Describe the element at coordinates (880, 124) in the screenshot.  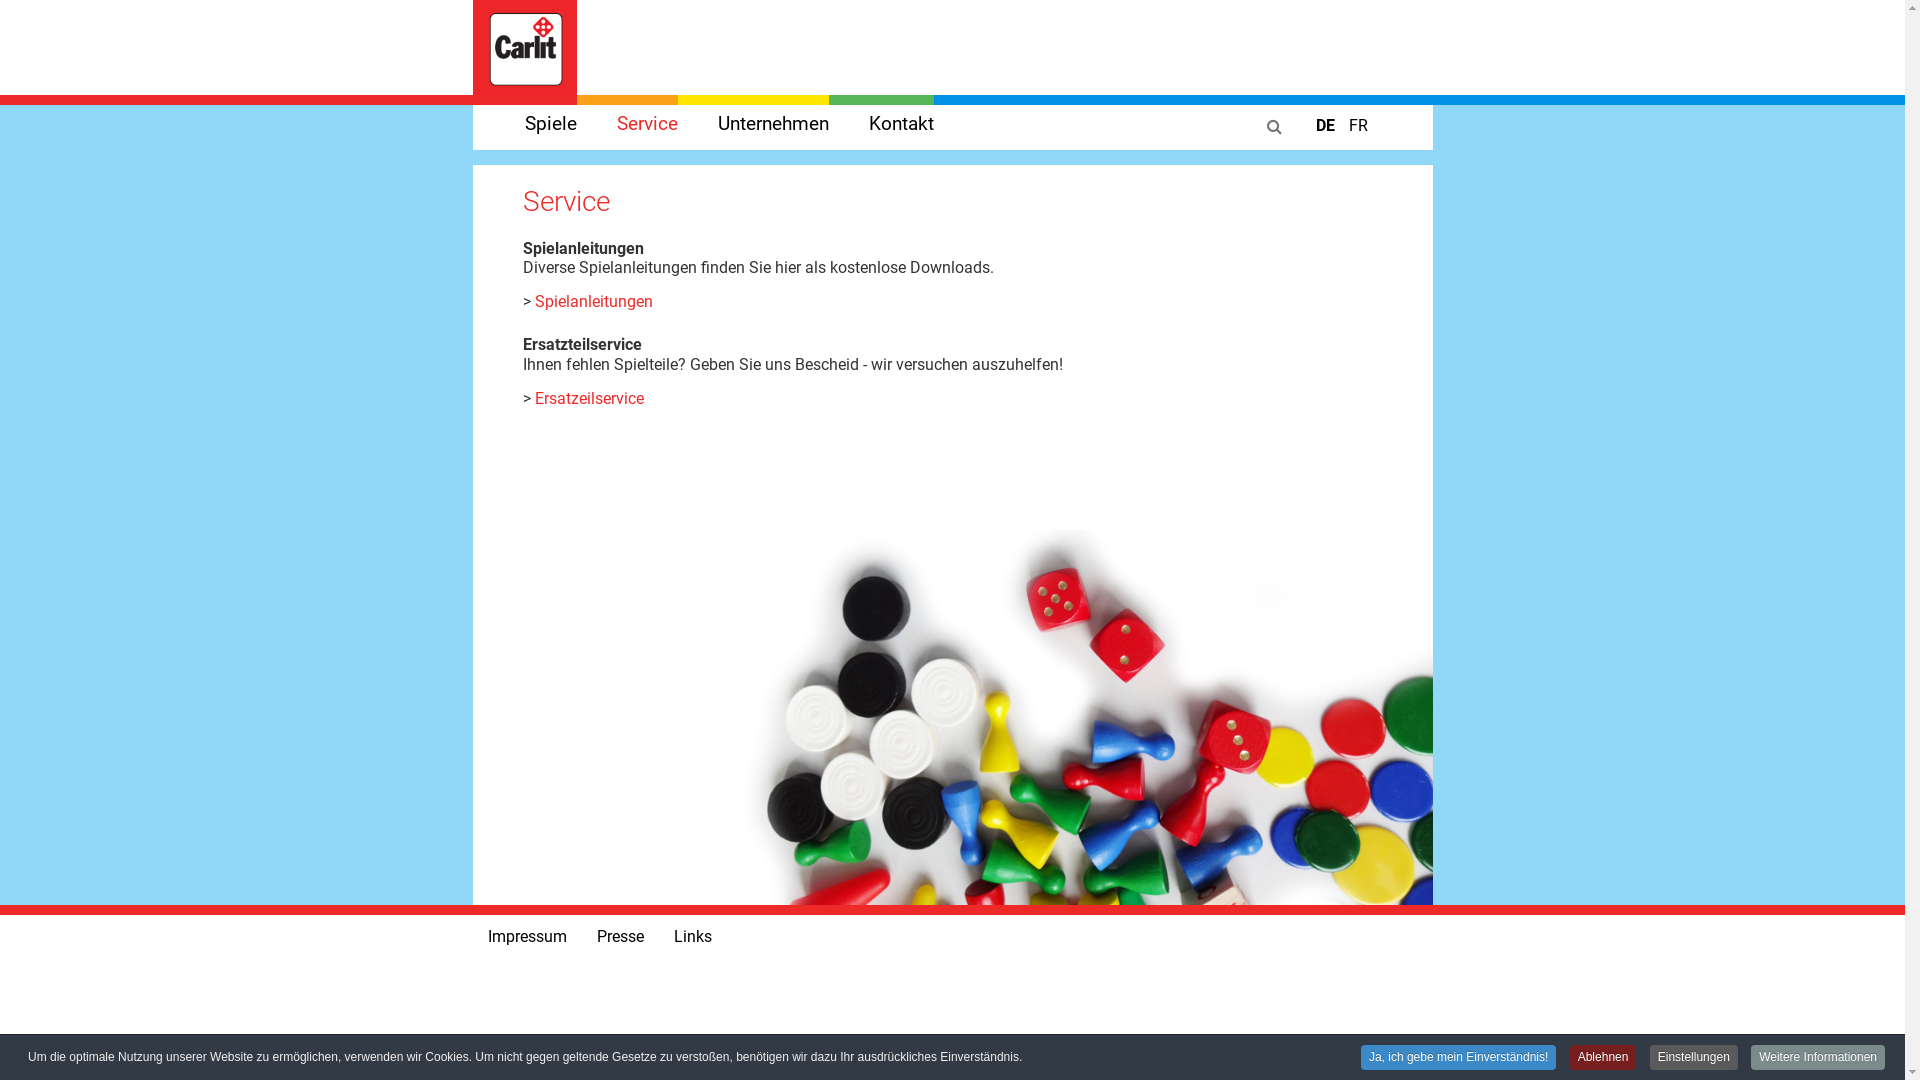
I see `Kontakt` at that location.